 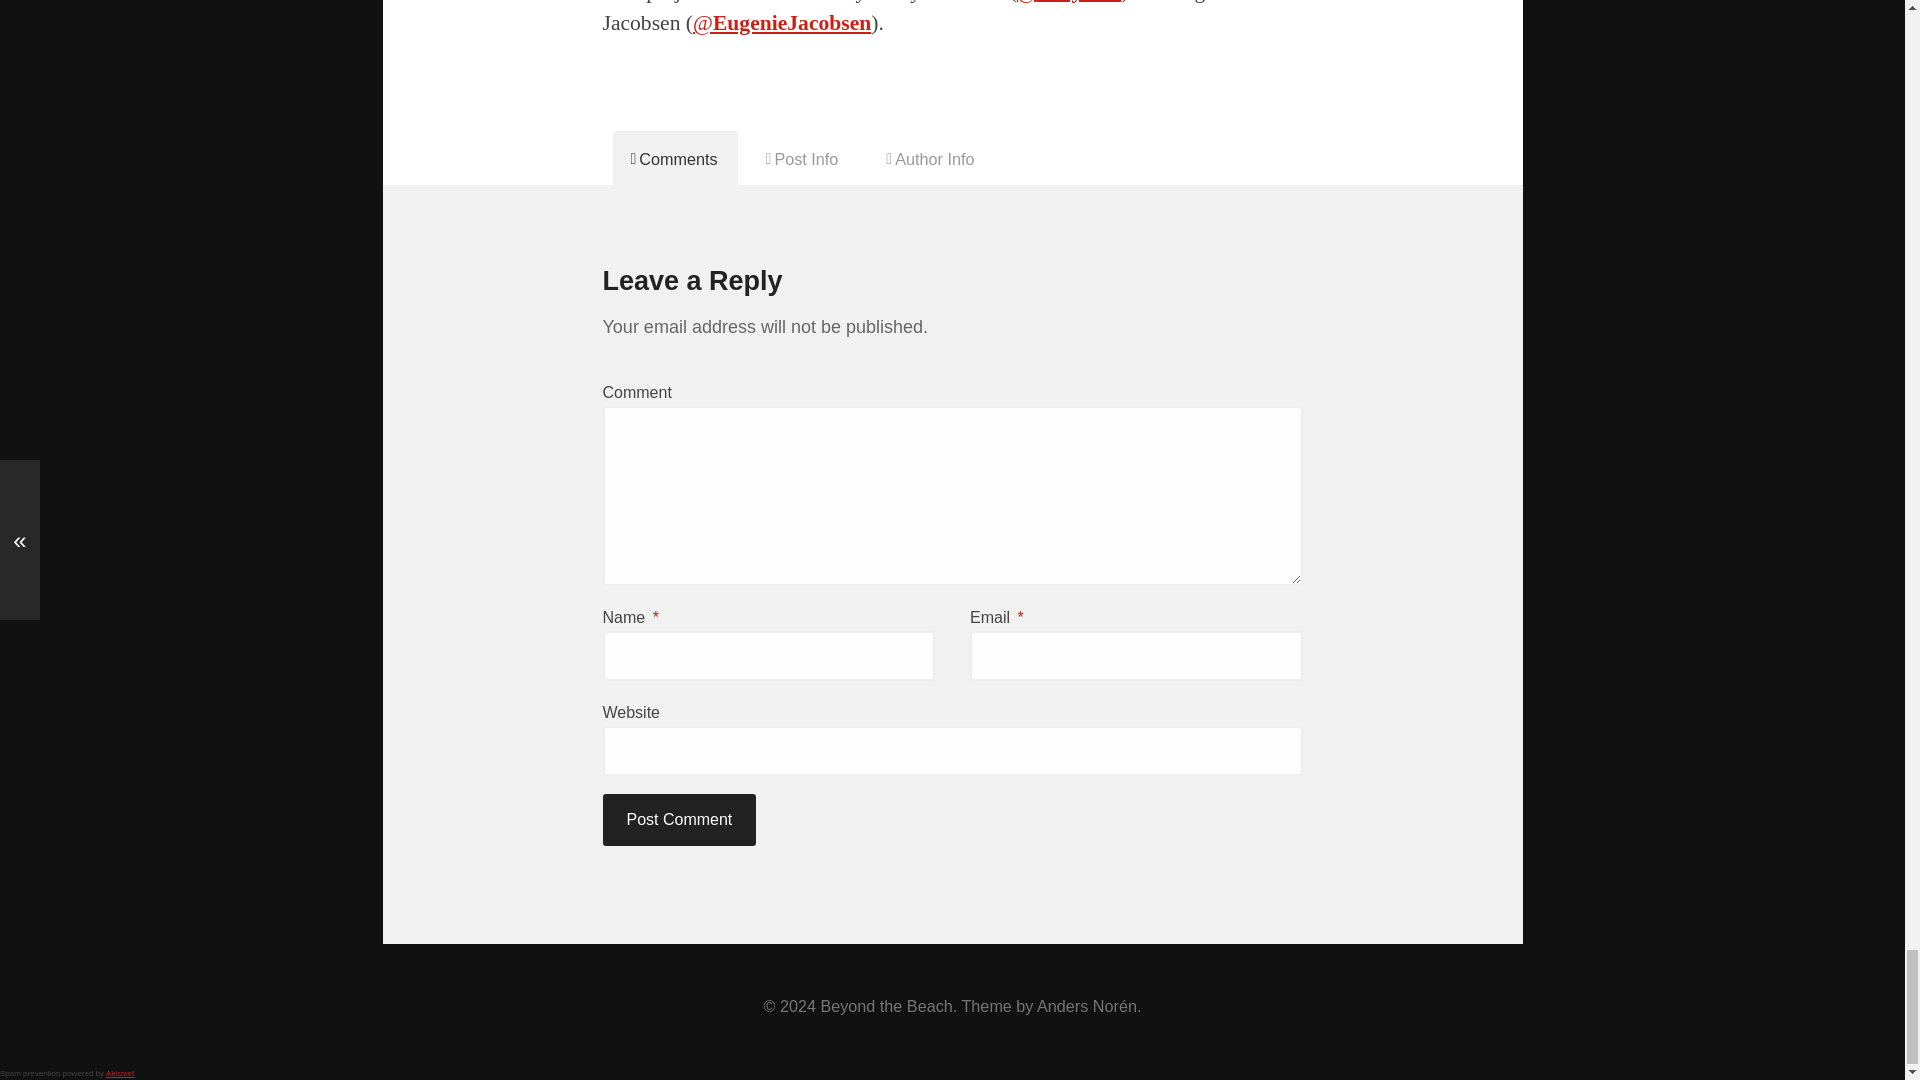 I want to click on Author Info, so click(x=930, y=157).